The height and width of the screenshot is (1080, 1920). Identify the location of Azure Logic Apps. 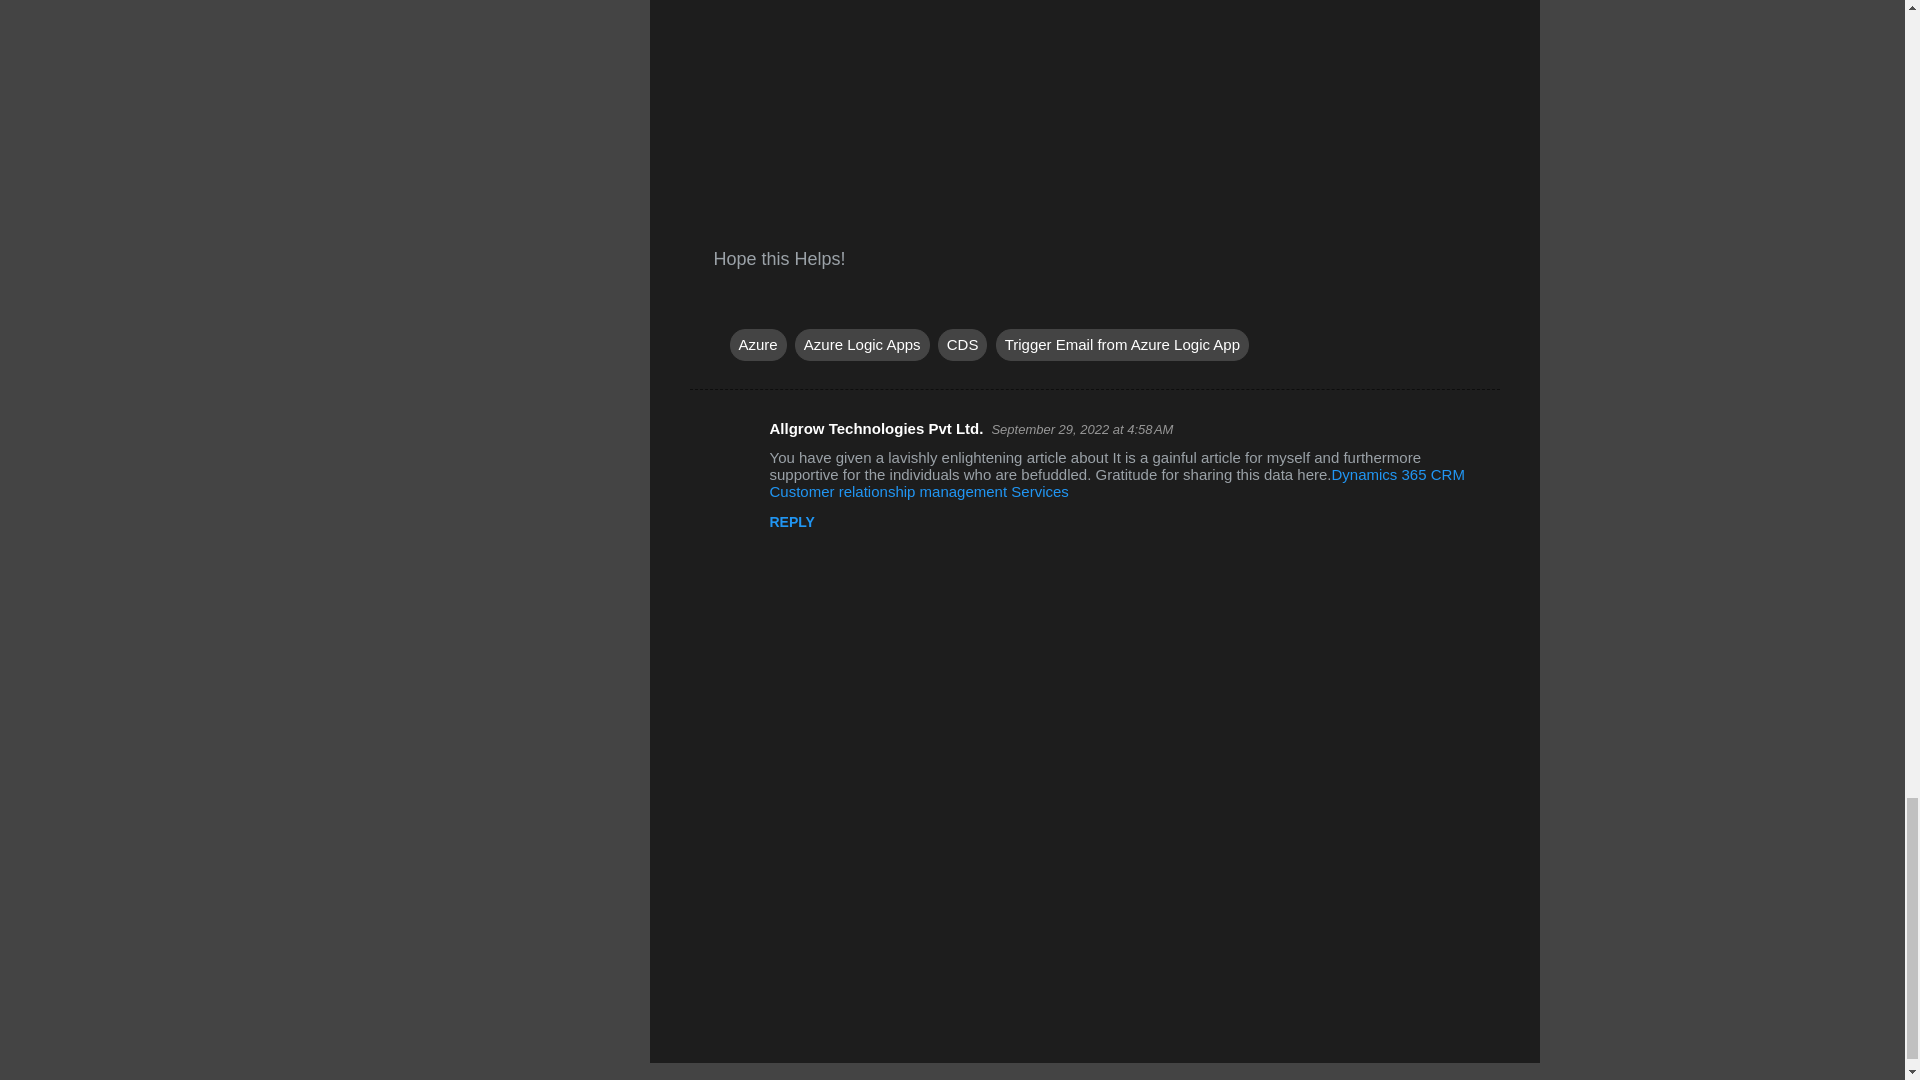
(862, 344).